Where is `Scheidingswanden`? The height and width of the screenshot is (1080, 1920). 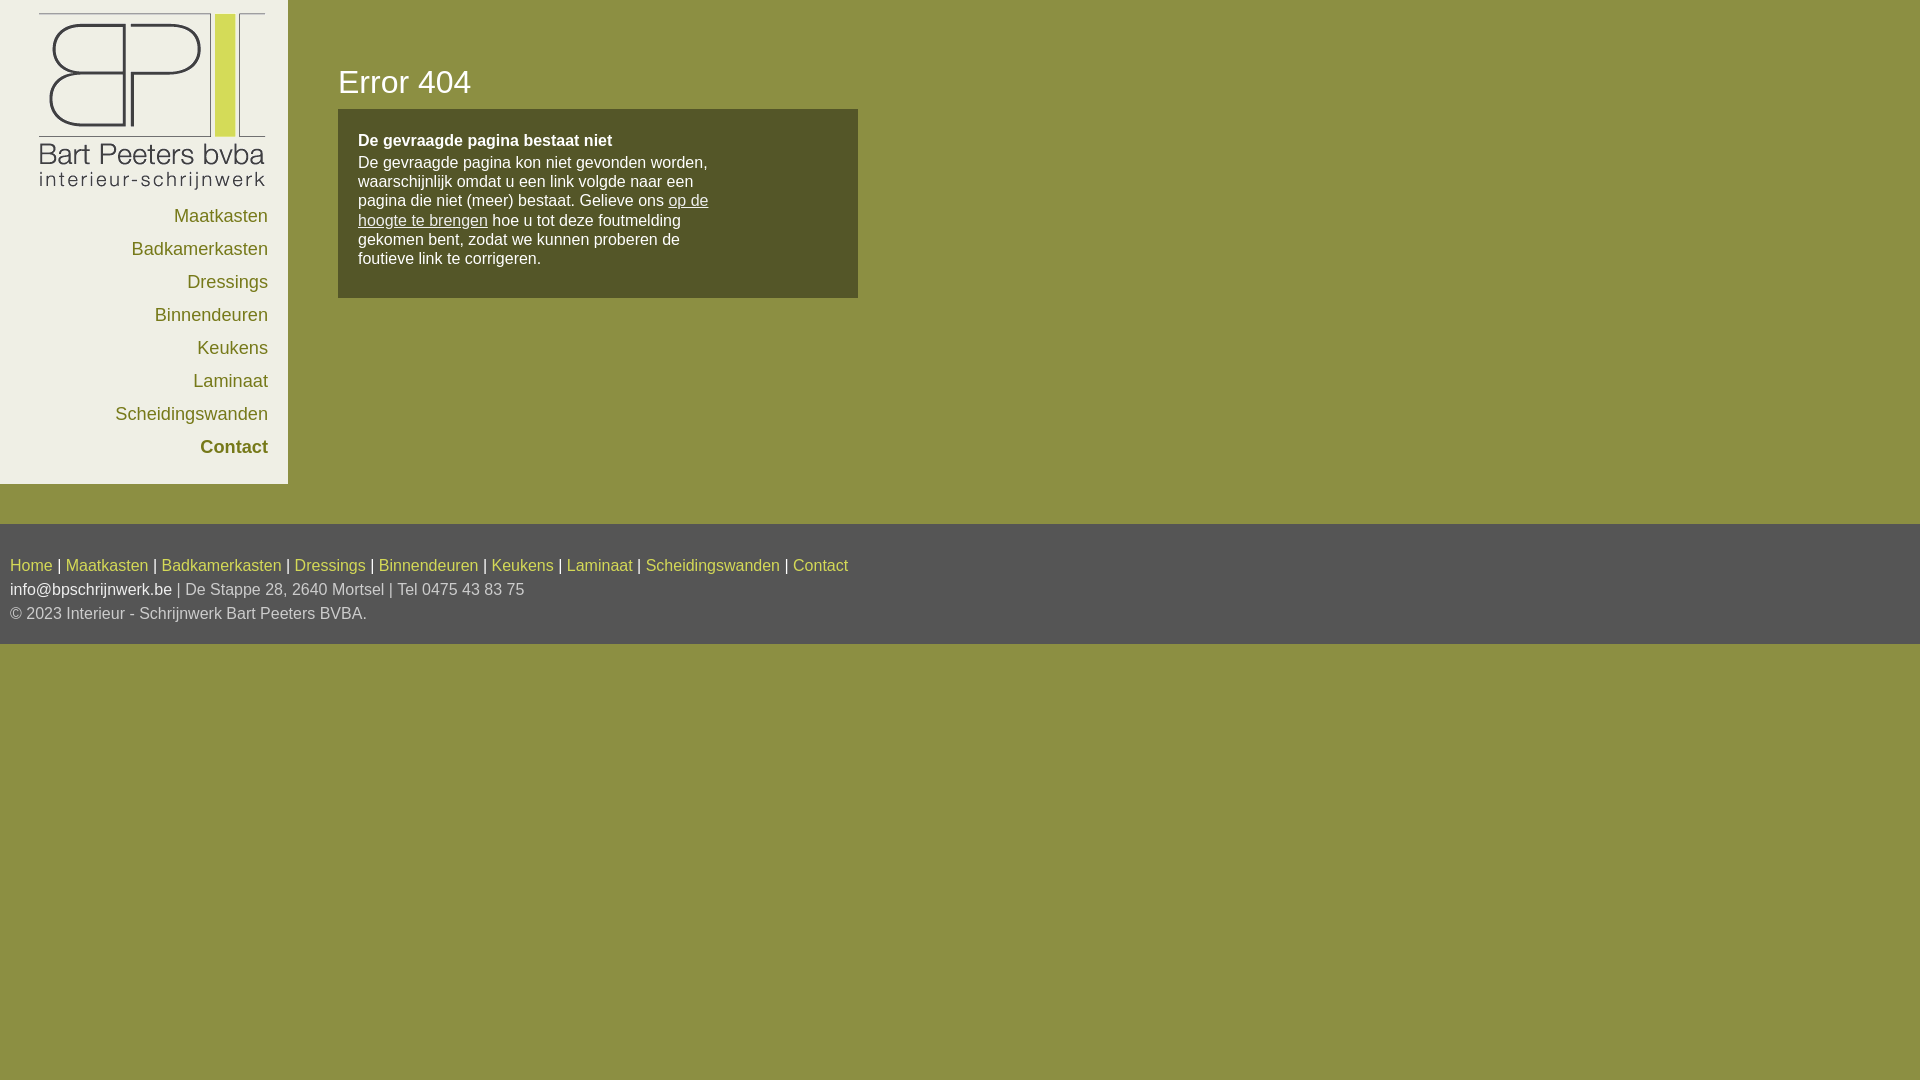 Scheidingswanden is located at coordinates (192, 414).